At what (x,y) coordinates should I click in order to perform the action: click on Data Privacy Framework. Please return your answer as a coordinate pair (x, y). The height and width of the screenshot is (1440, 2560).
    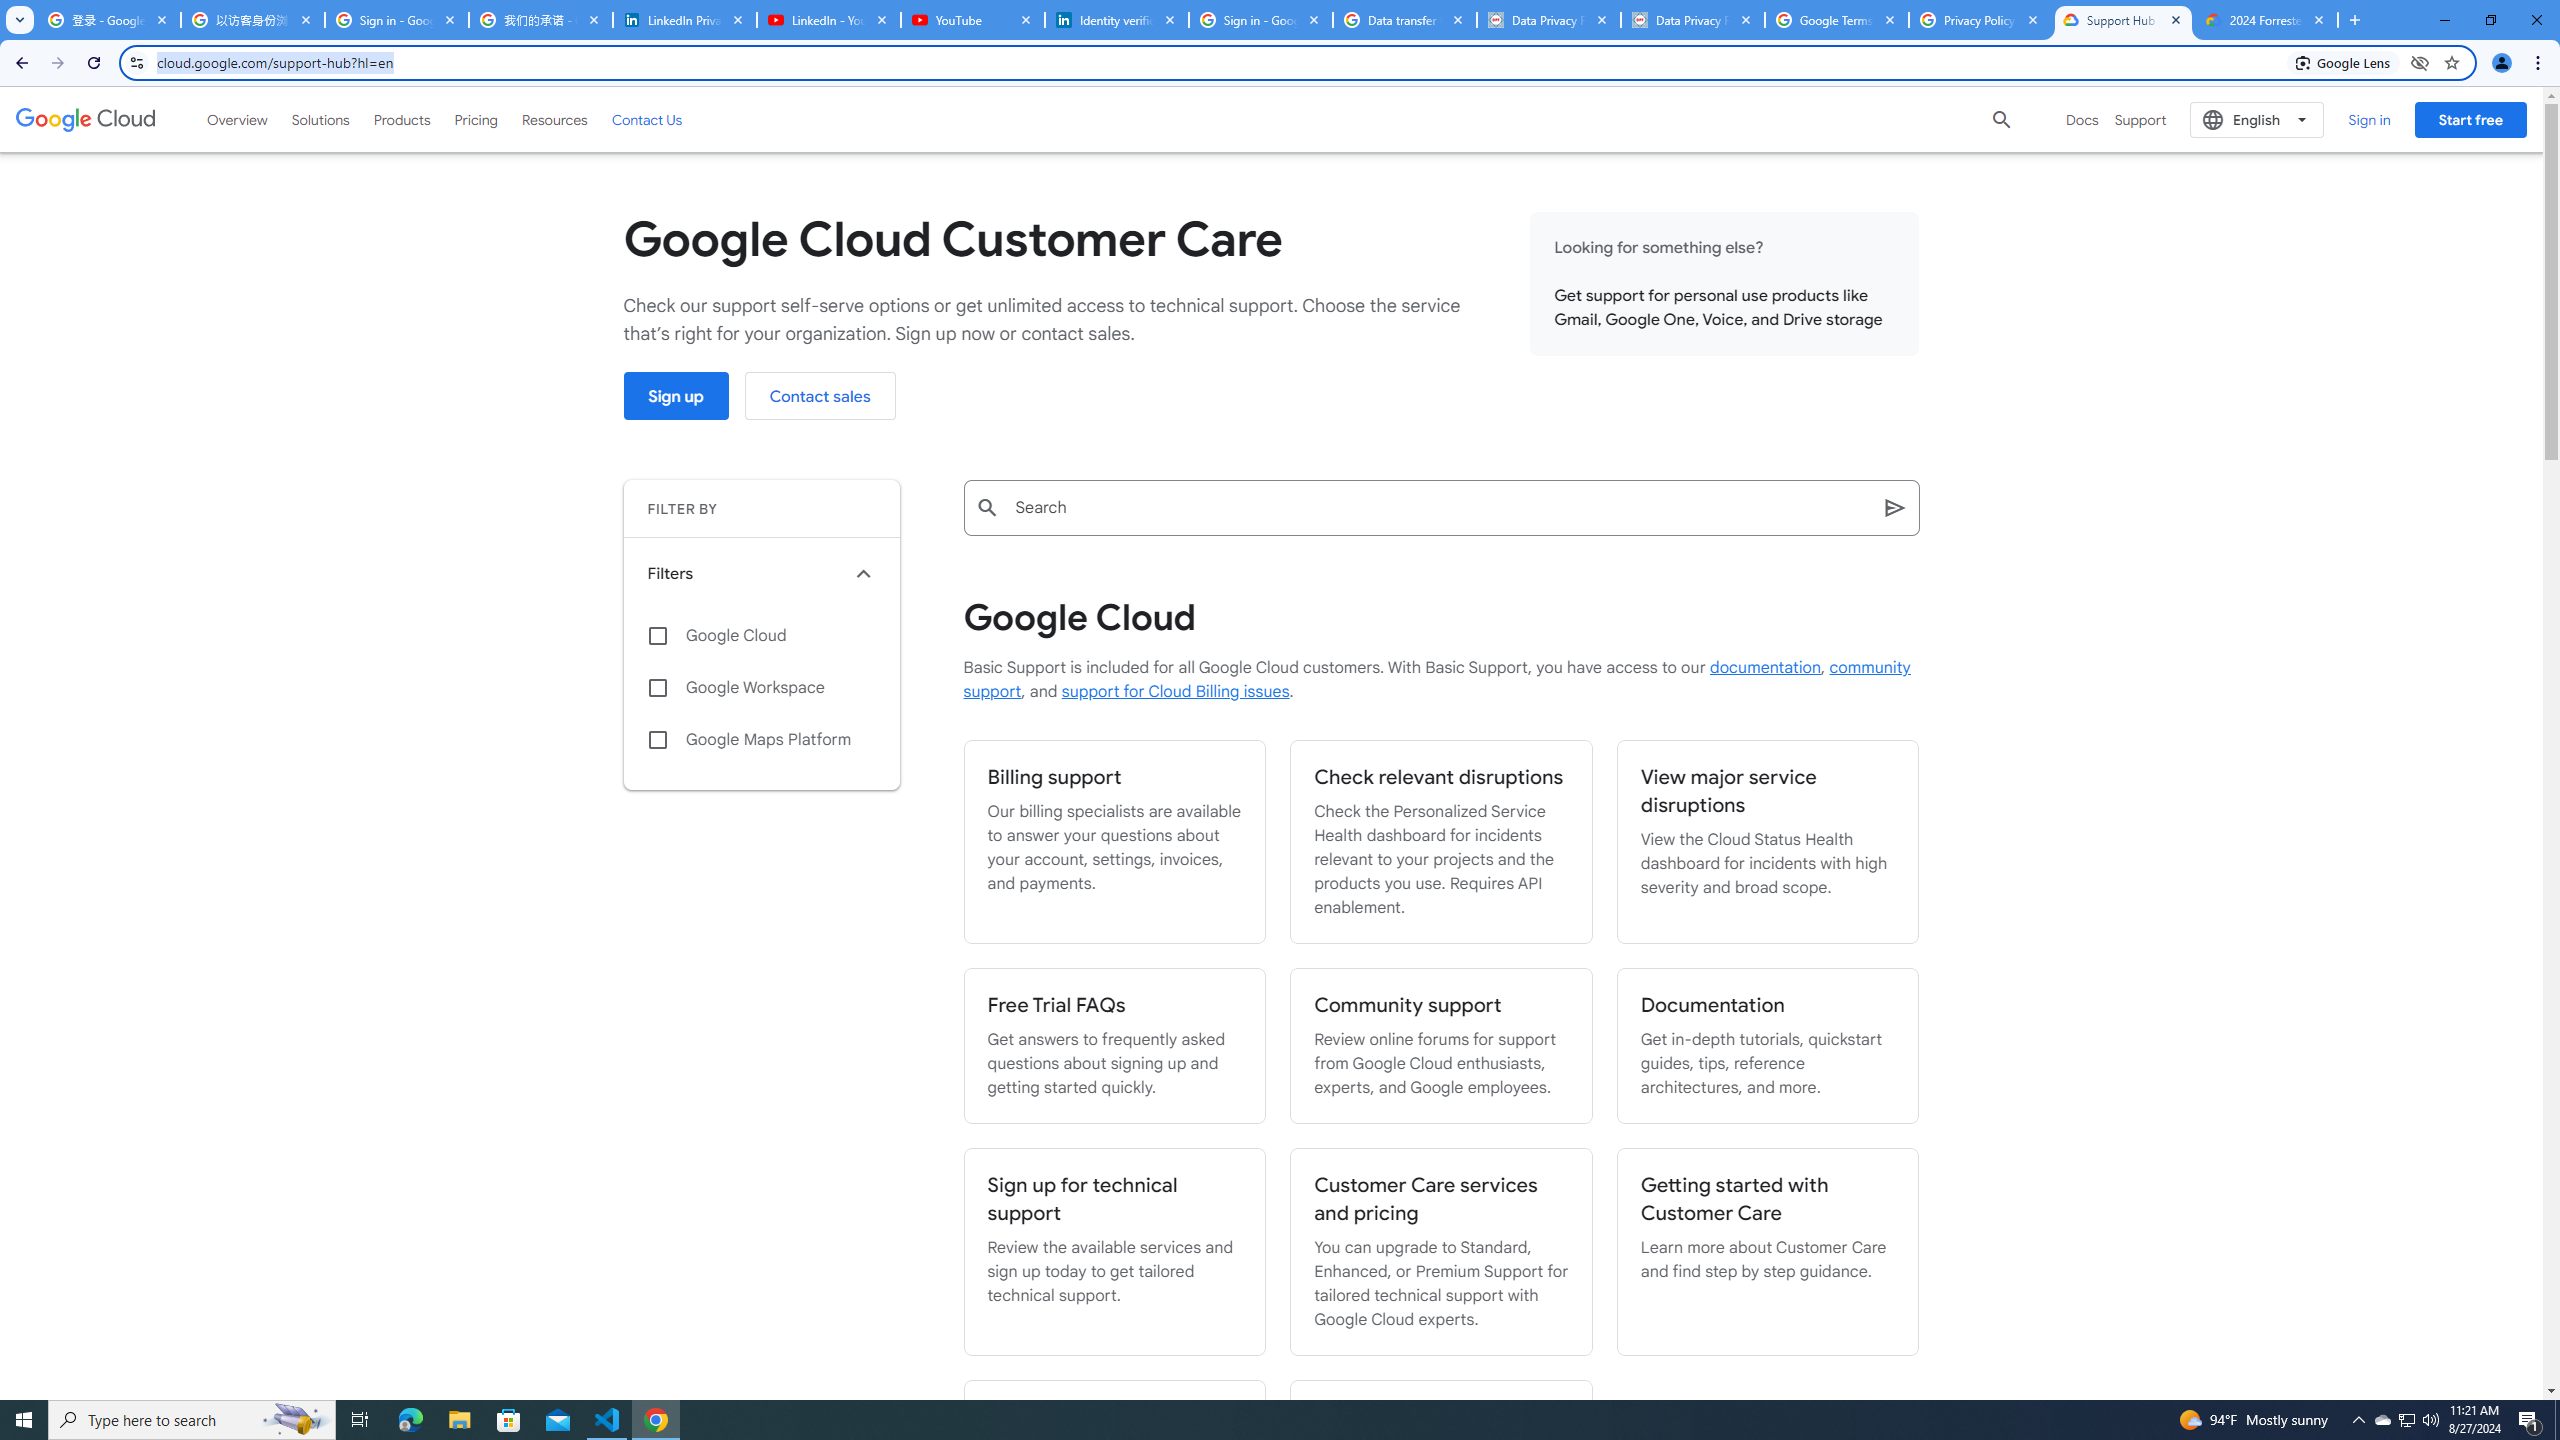
    Looking at the image, I should click on (1693, 20).